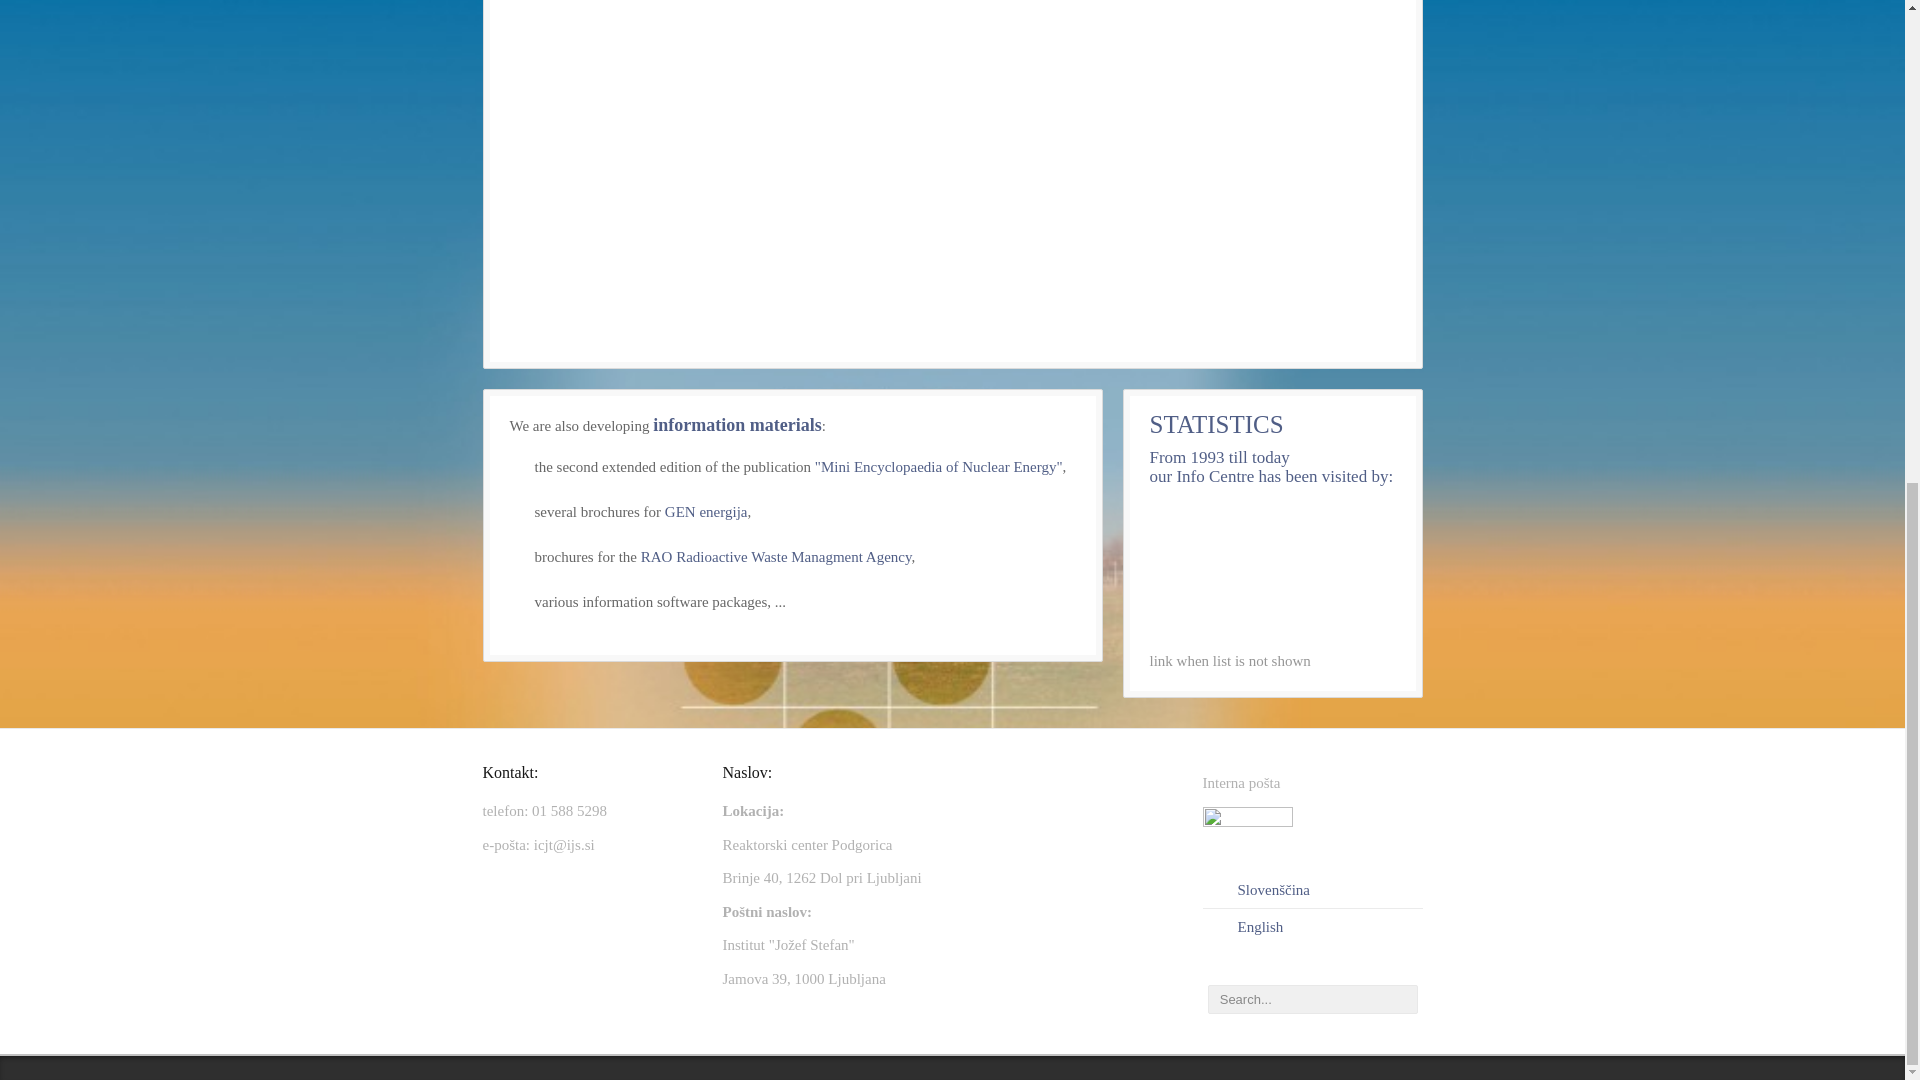  Describe the element at coordinates (1214, 476) in the screenshot. I see `Nuclear Technology Information Centre` at that location.